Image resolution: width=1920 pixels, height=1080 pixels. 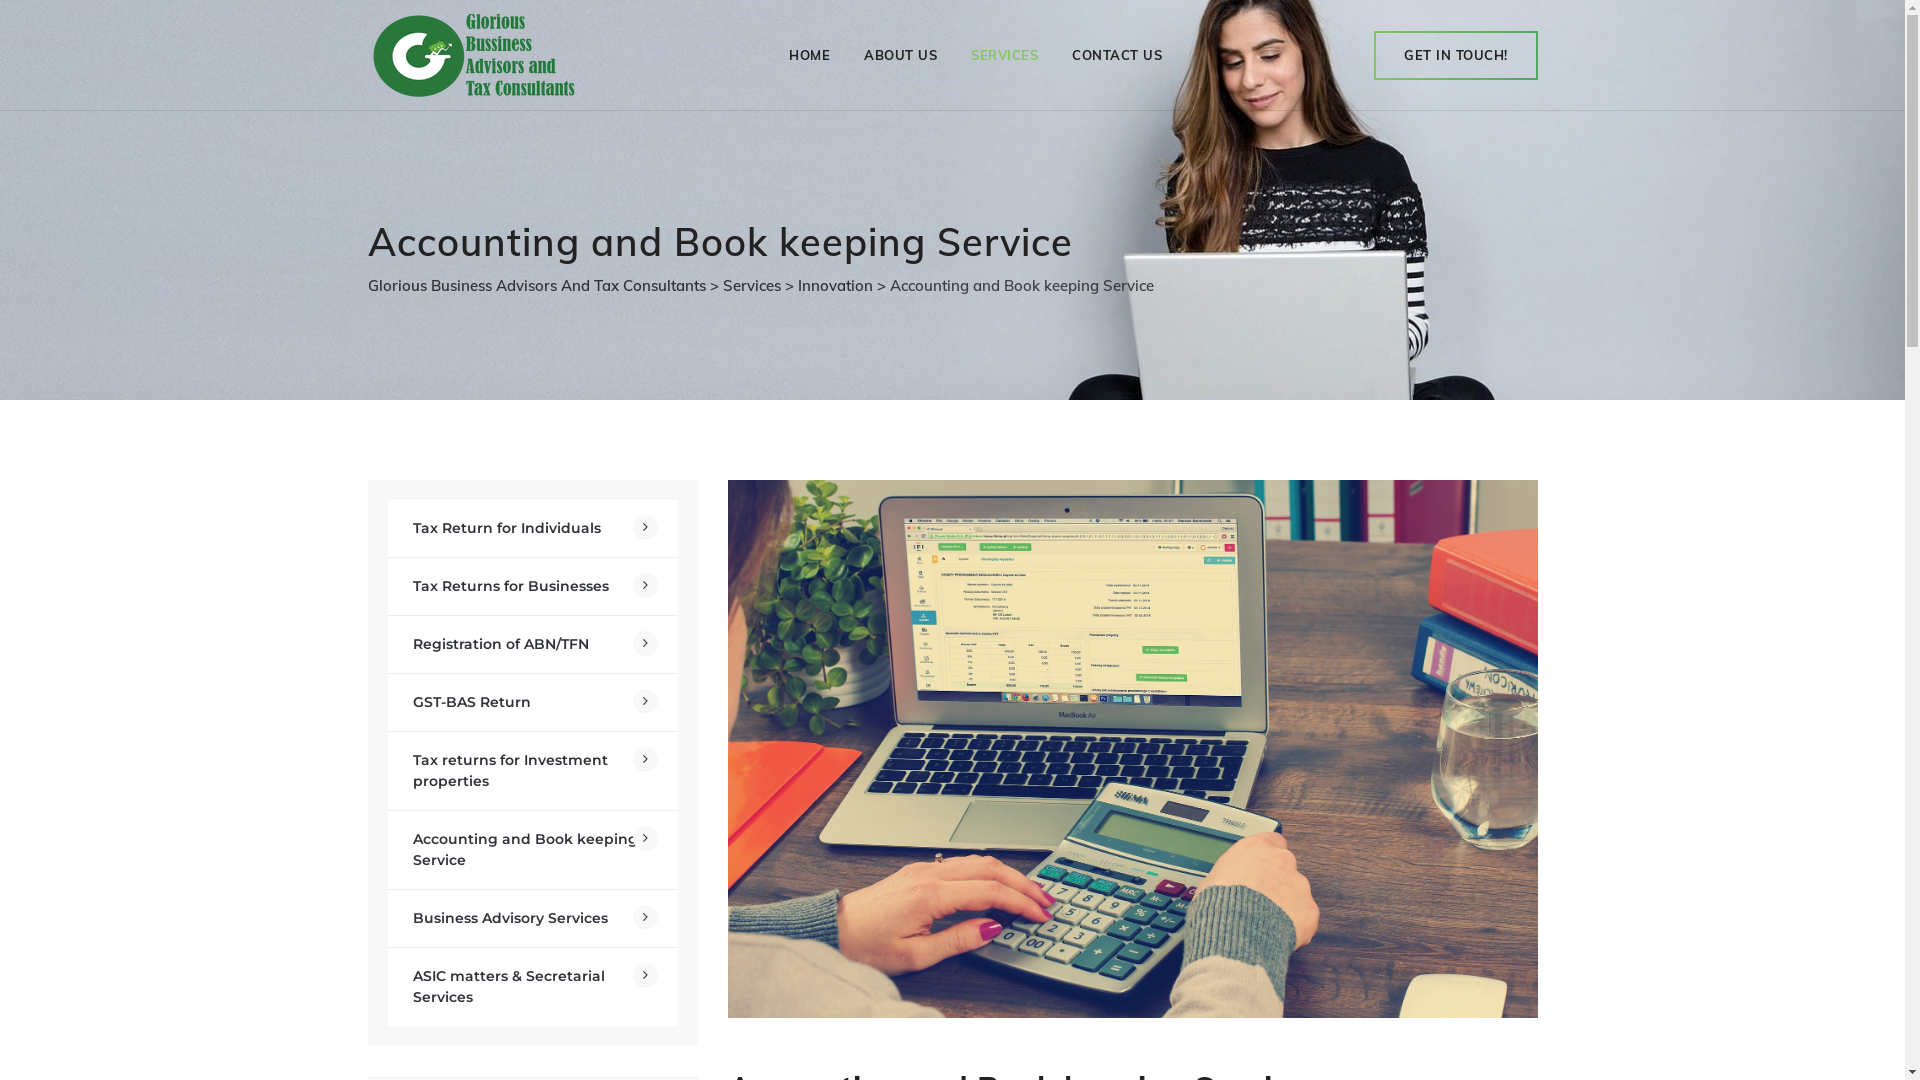 I want to click on Tax returns for Investment properties, so click(x=533, y=771).